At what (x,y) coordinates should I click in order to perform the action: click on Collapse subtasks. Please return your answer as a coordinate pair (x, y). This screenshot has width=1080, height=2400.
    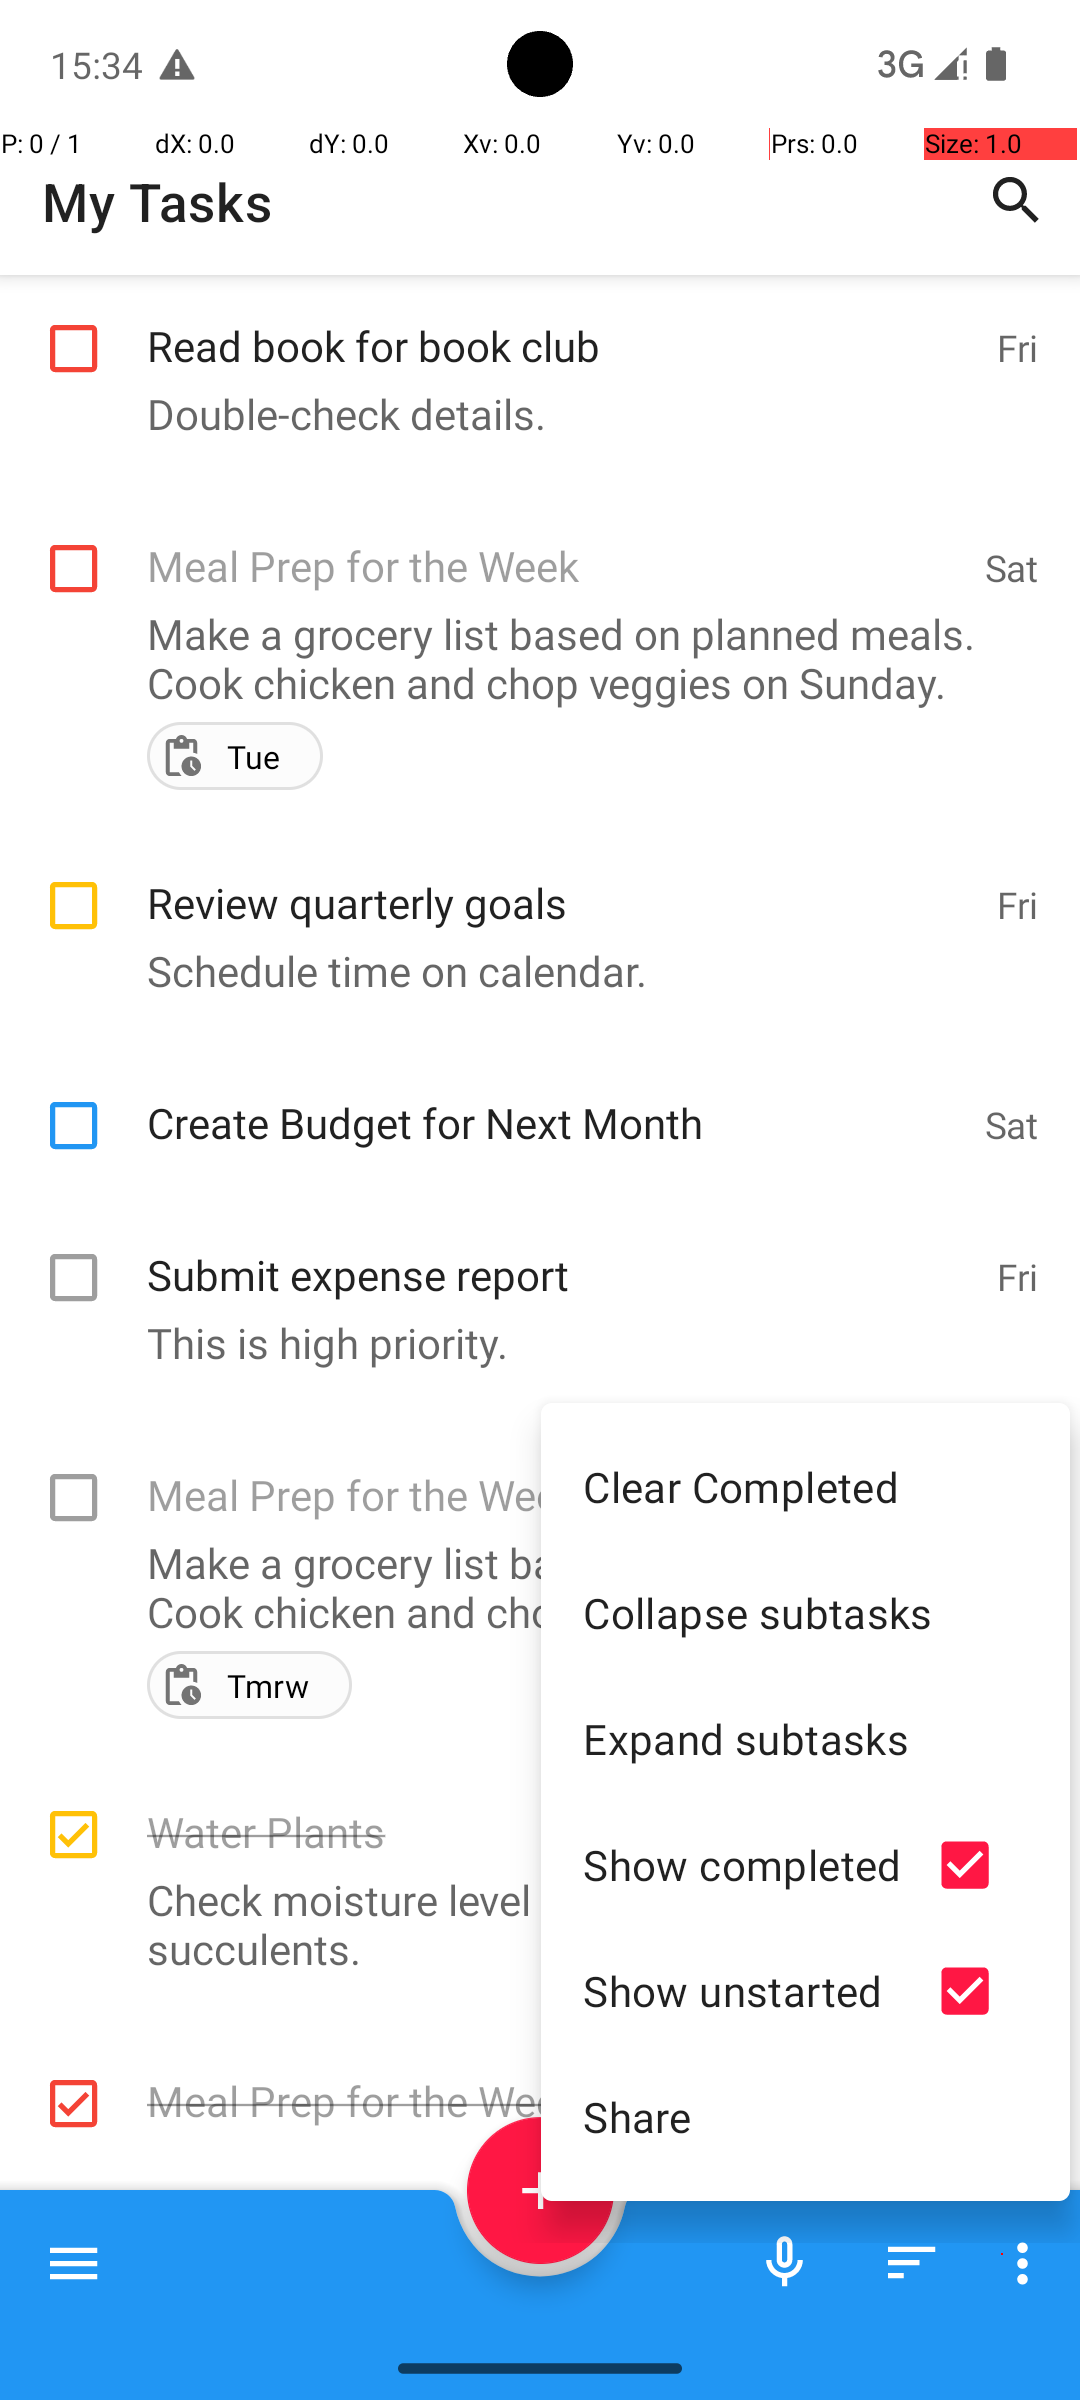
    Looking at the image, I should click on (806, 1612).